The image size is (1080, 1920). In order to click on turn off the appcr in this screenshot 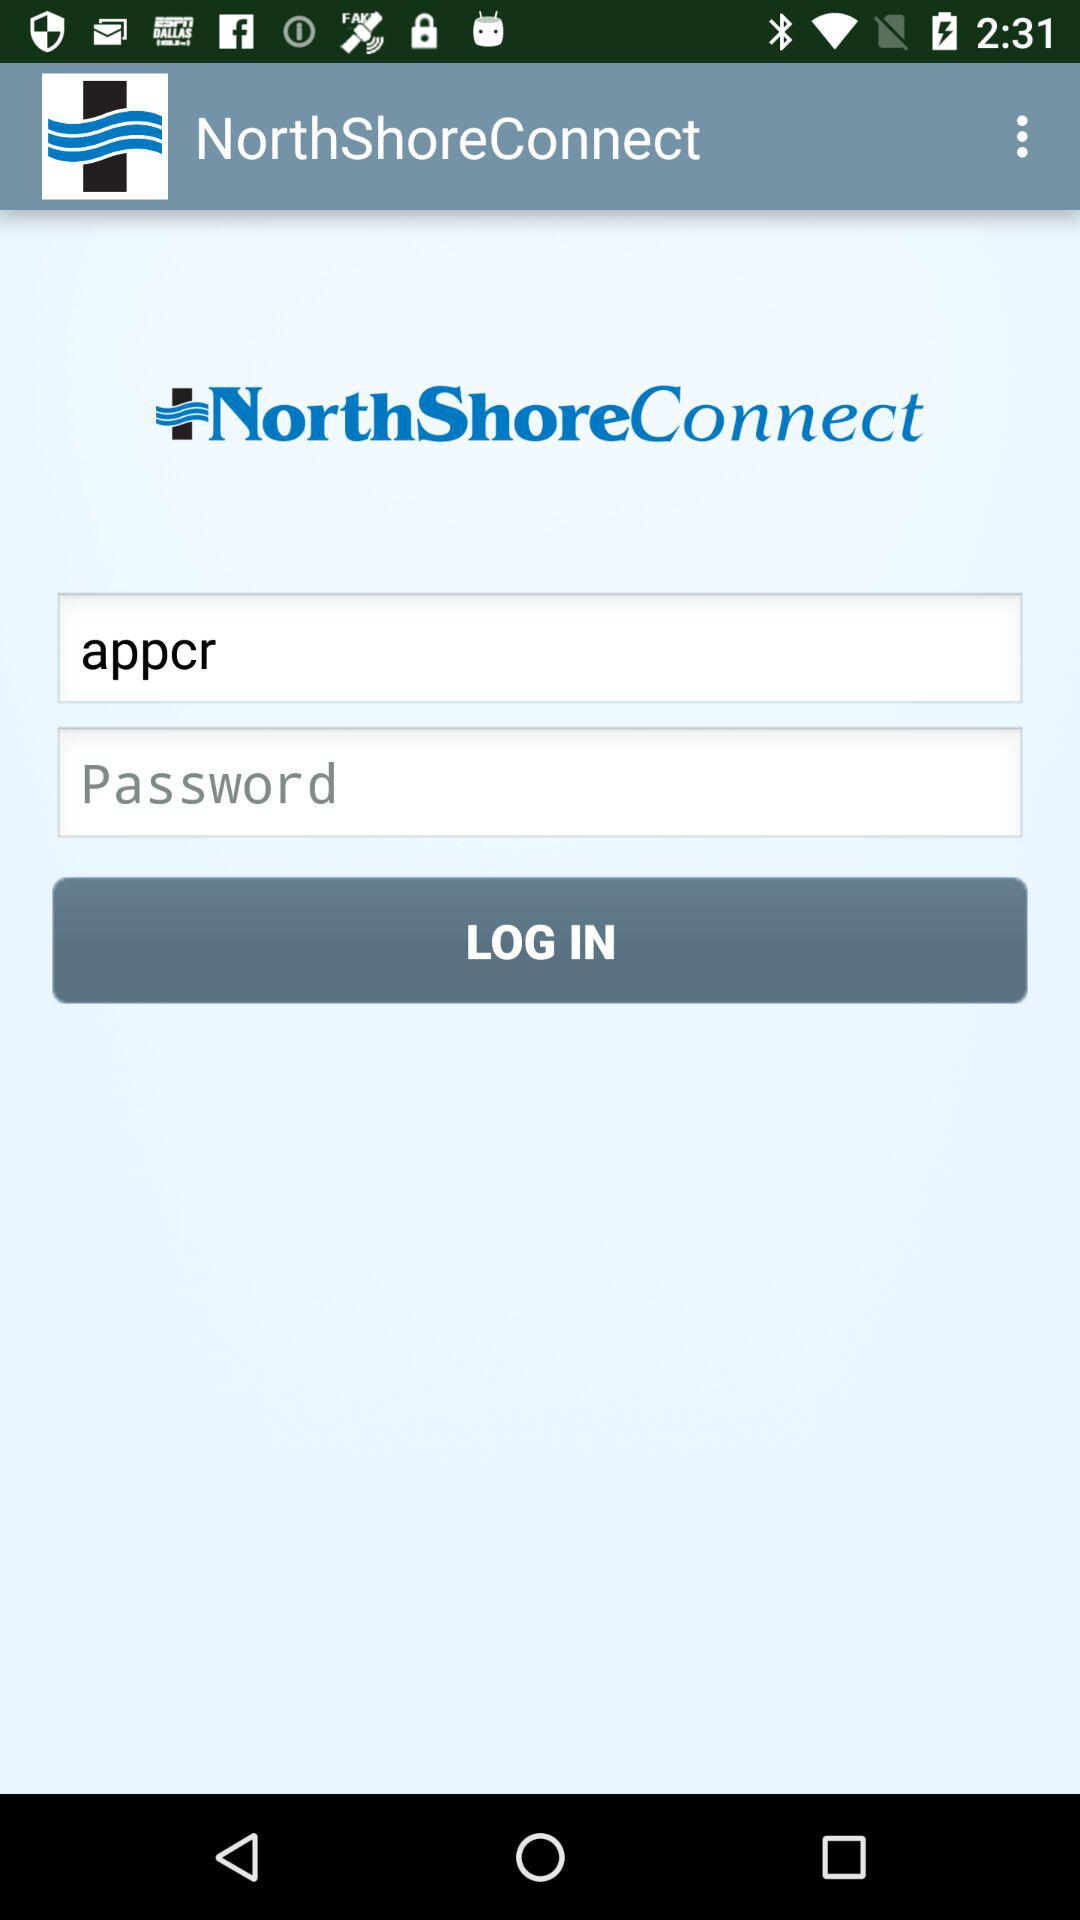, I will do `click(540, 654)`.